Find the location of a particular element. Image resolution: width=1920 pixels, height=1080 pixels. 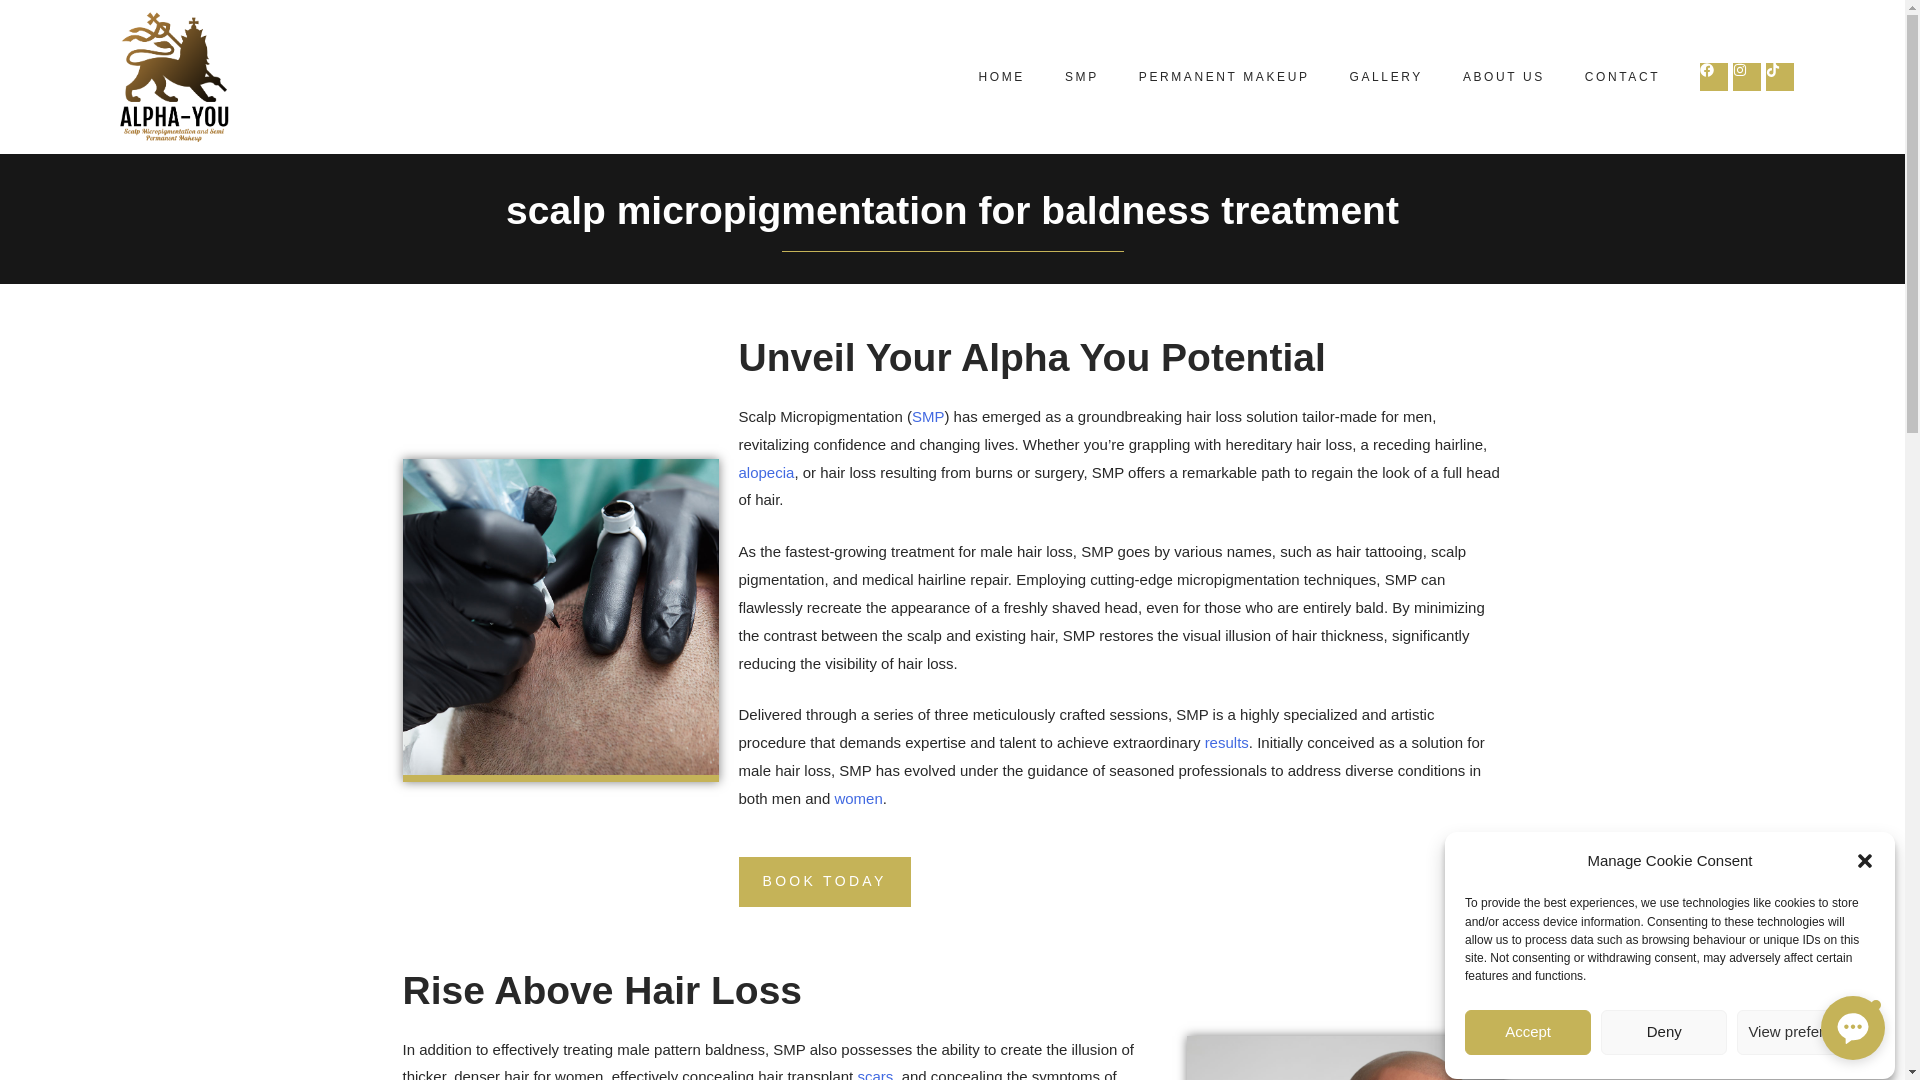

SMP is located at coordinates (928, 416).